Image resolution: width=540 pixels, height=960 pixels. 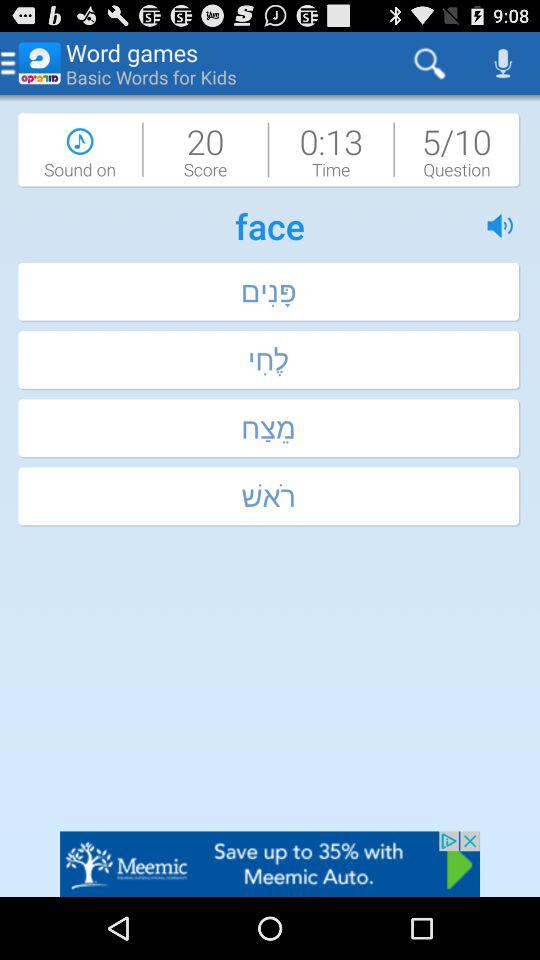 I want to click on open advertisement, so click(x=270, y=864).